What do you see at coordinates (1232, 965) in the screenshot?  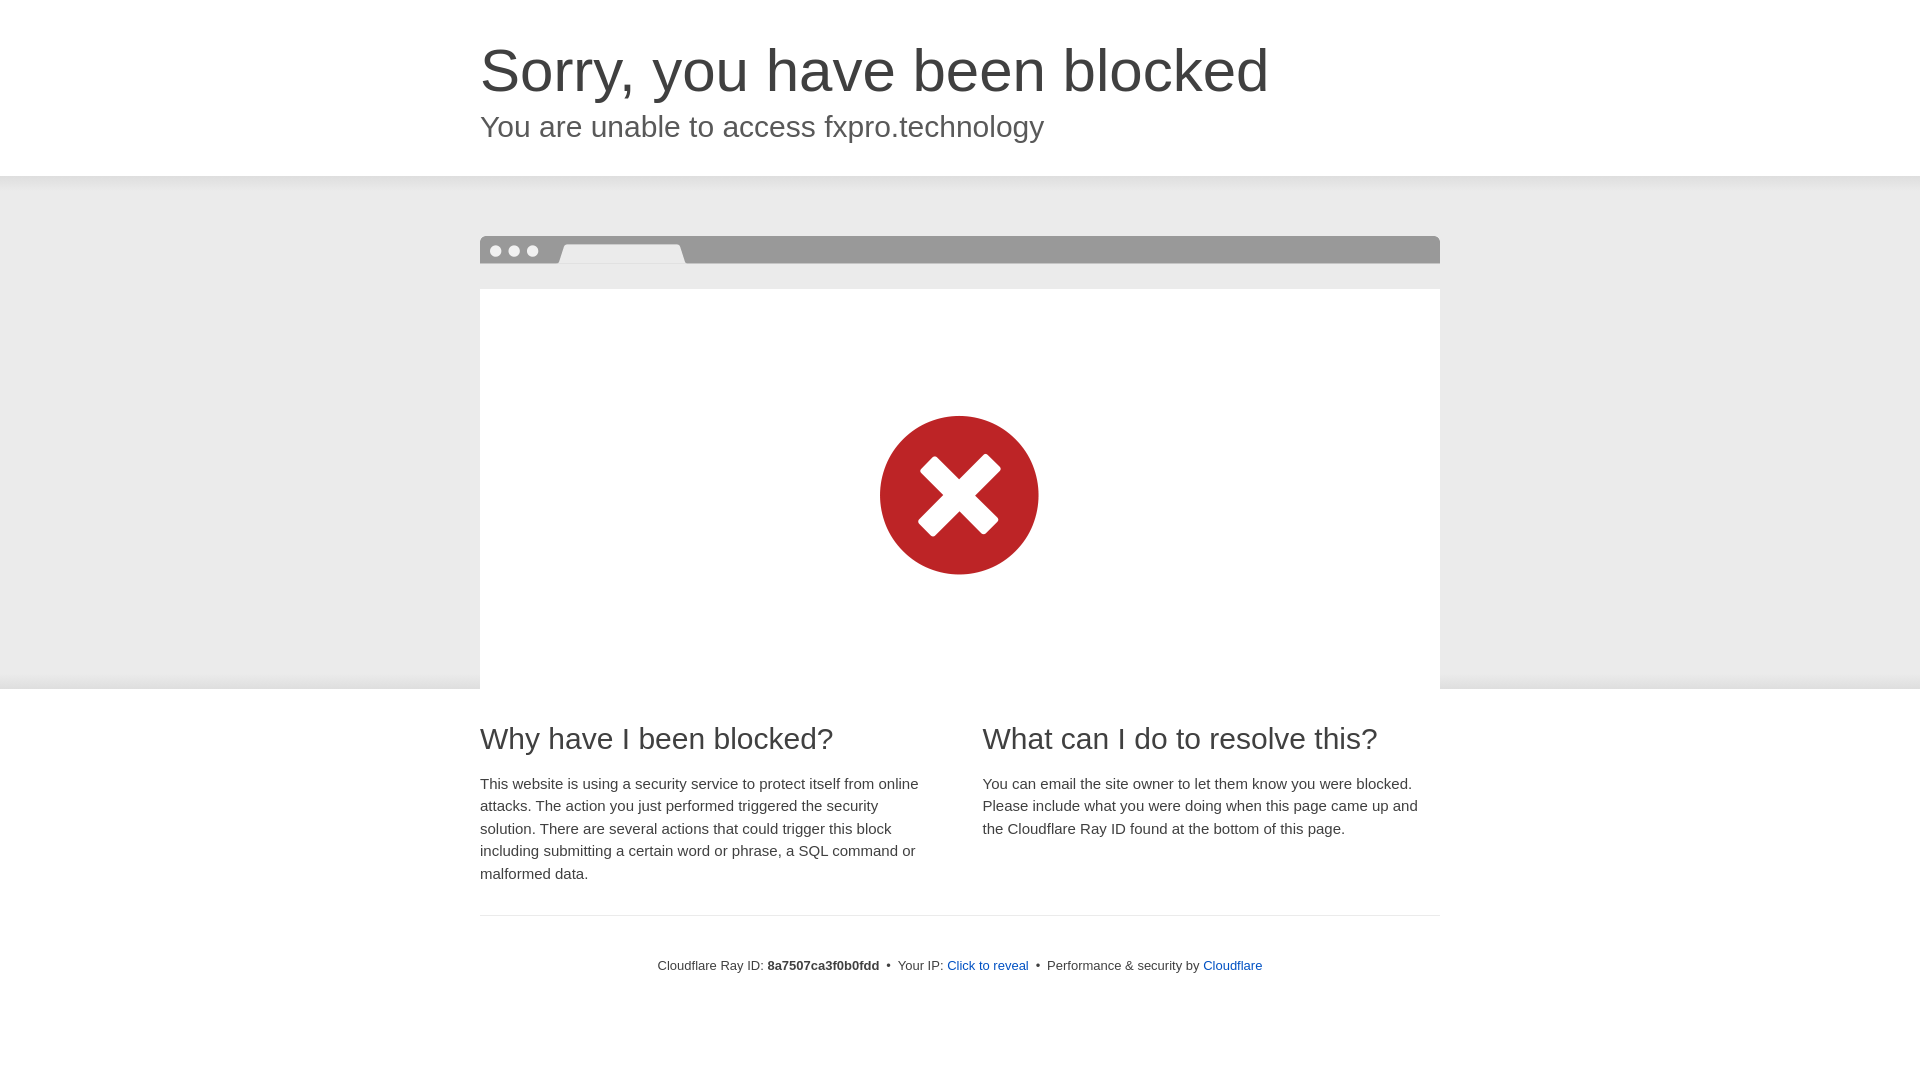 I see `Cloudflare` at bounding box center [1232, 965].